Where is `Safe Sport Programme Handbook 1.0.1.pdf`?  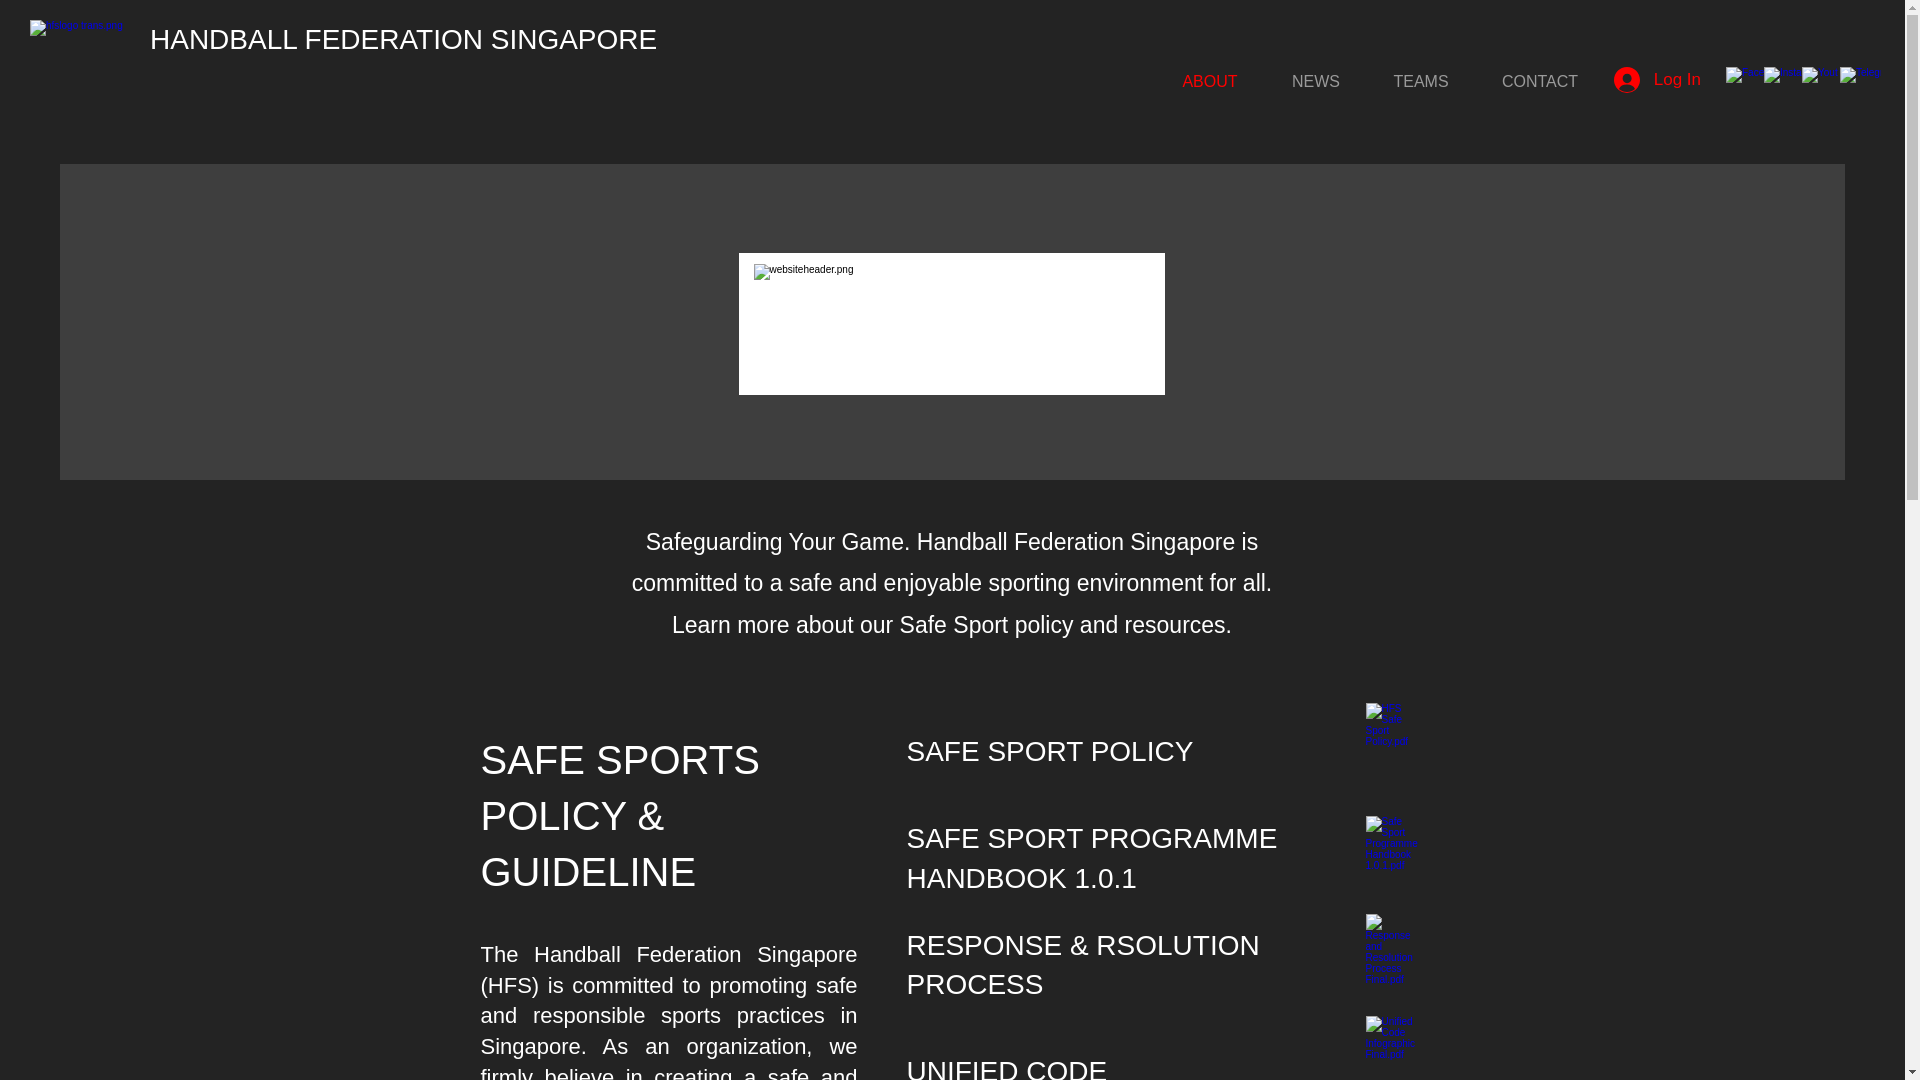 Safe Sport Programme Handbook 1.0.1.pdf is located at coordinates (1390, 858).